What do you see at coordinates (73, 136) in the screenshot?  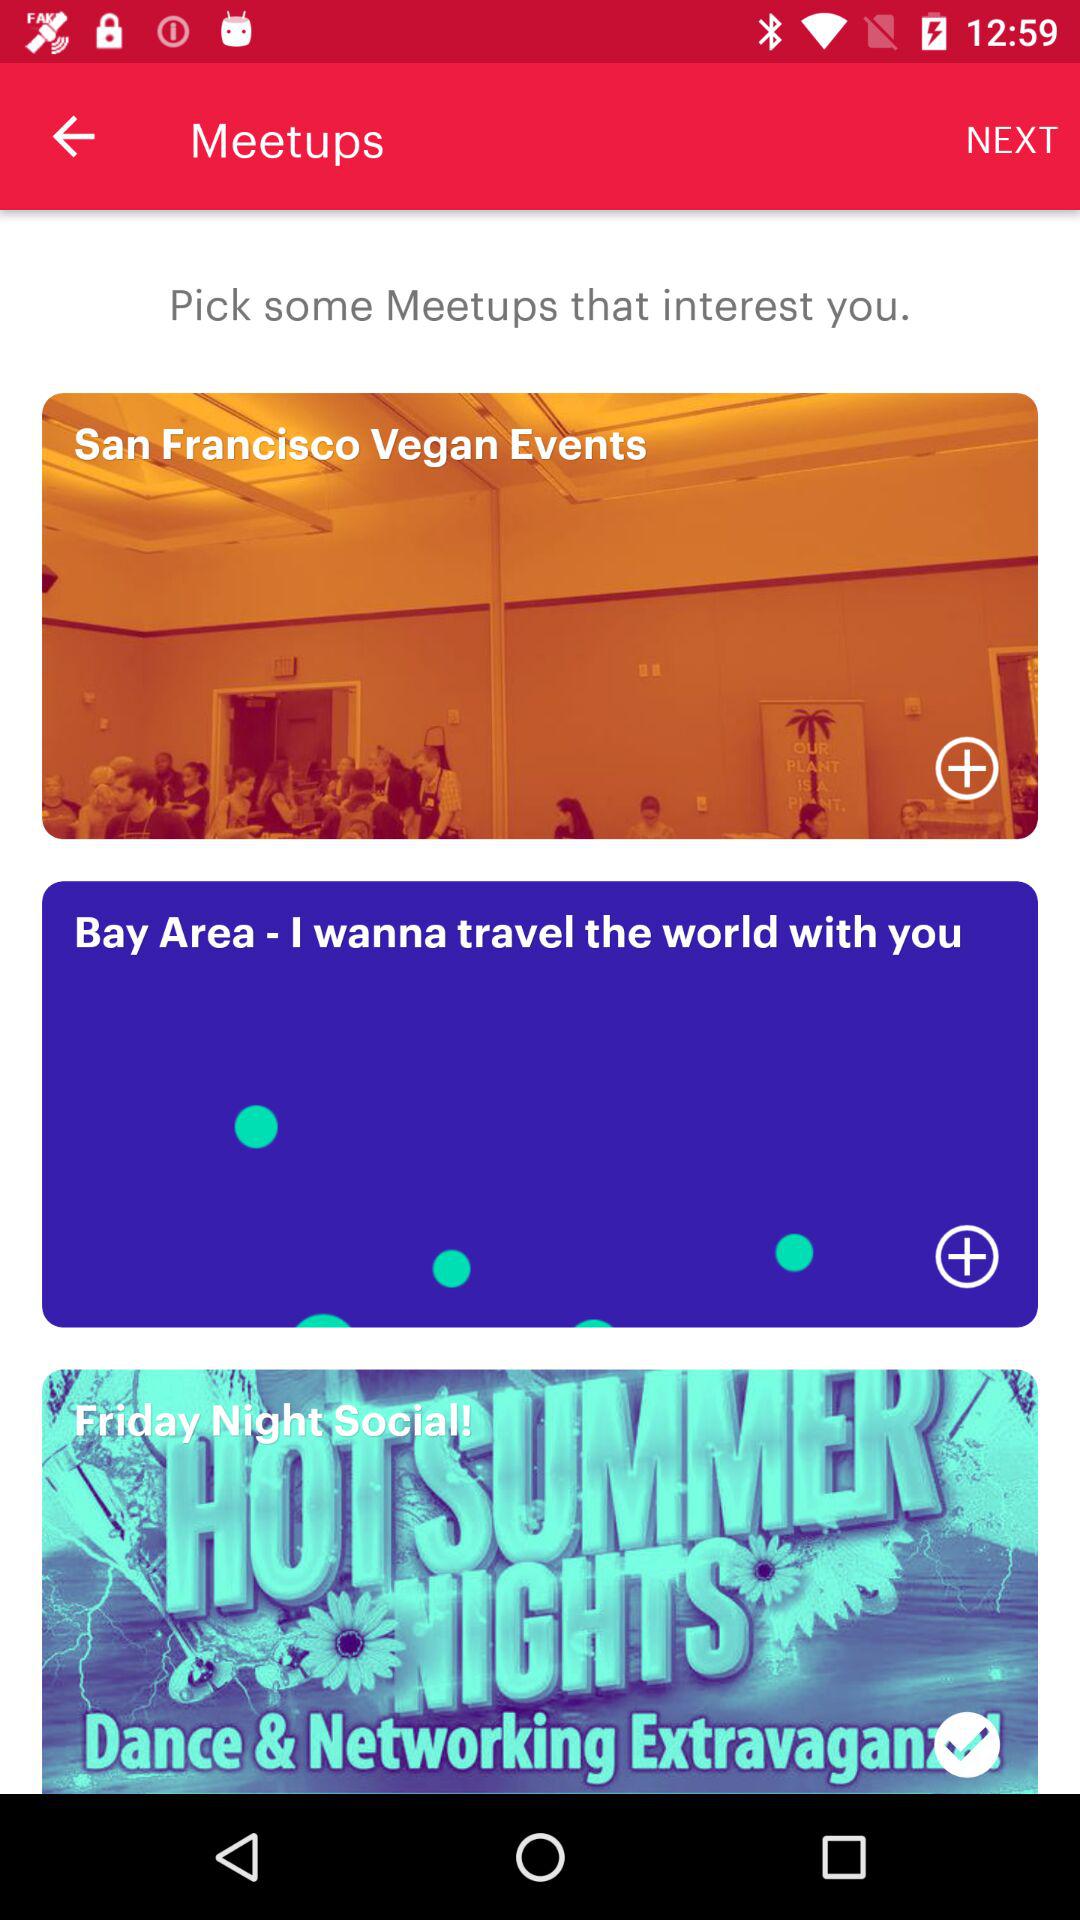 I see `choose the icon above the pick some meetups` at bounding box center [73, 136].